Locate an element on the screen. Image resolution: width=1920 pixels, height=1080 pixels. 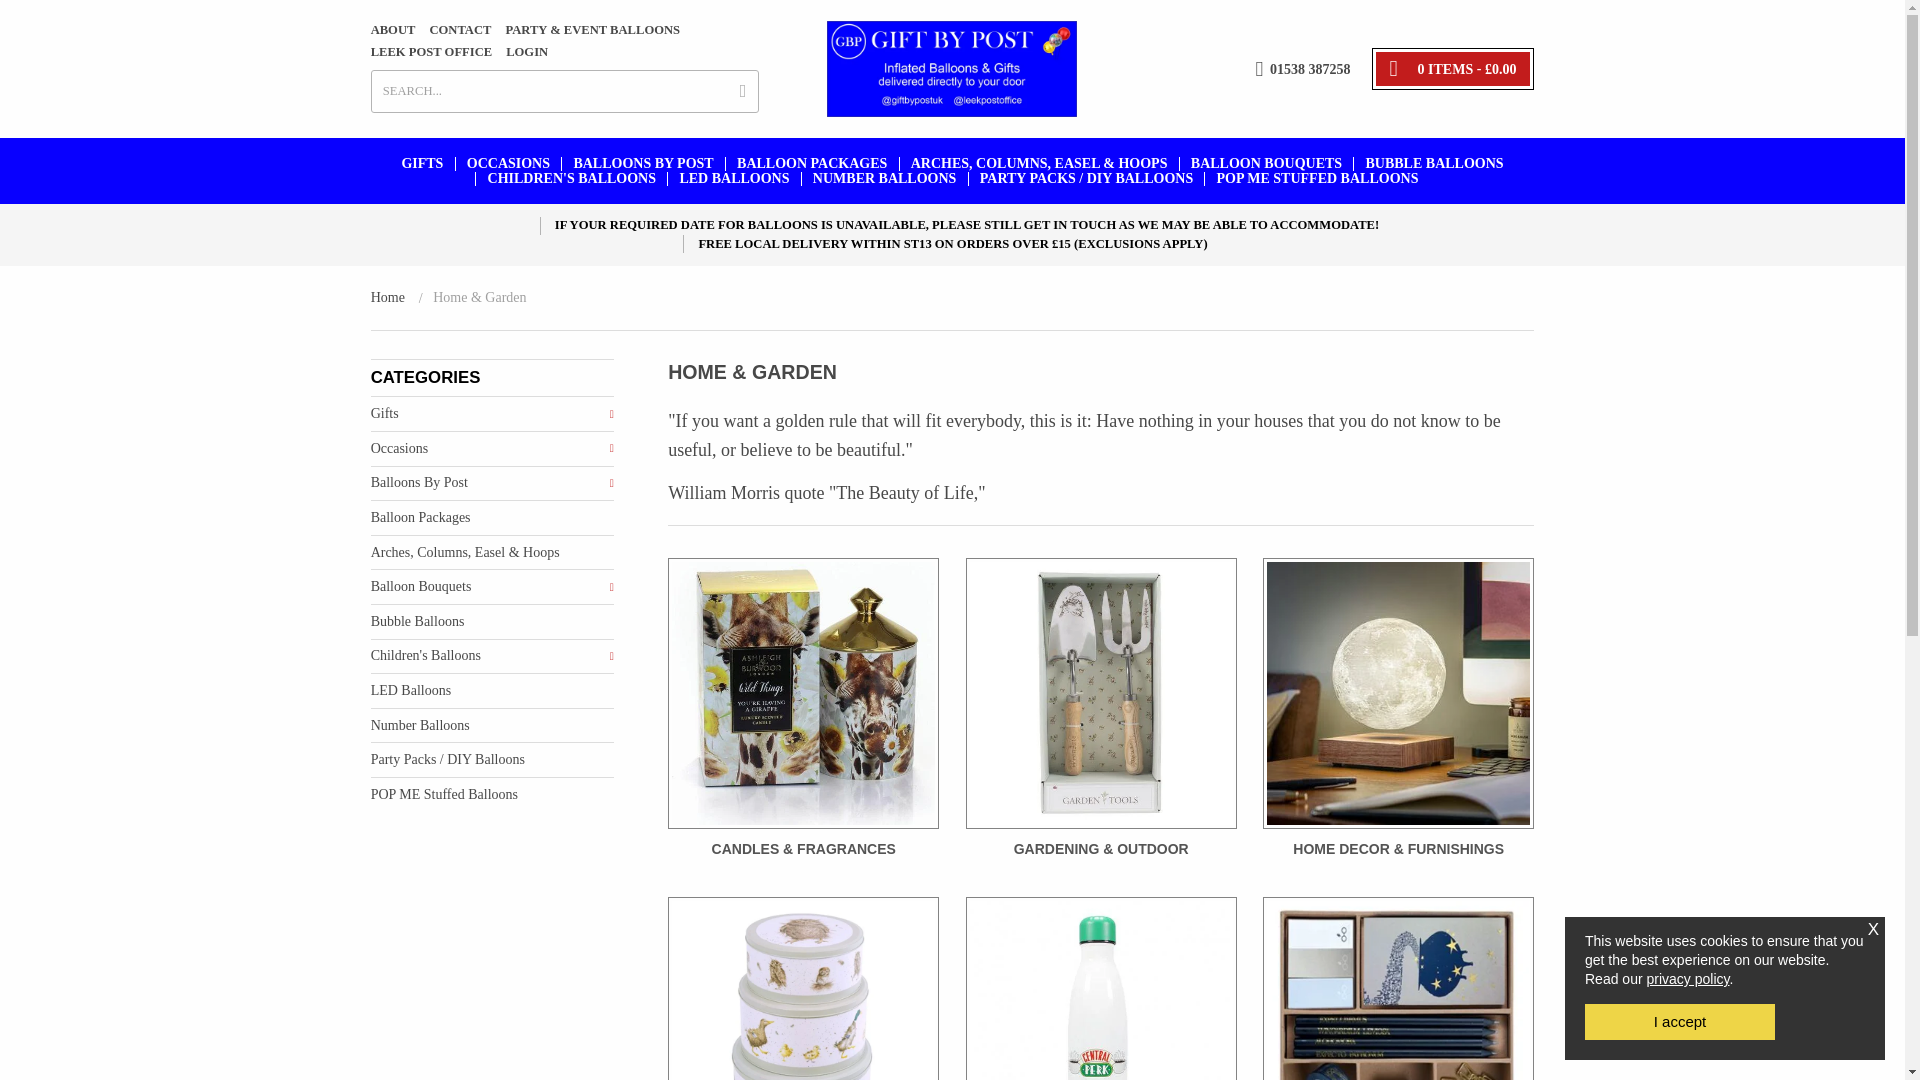
CONTACT is located at coordinates (460, 30).